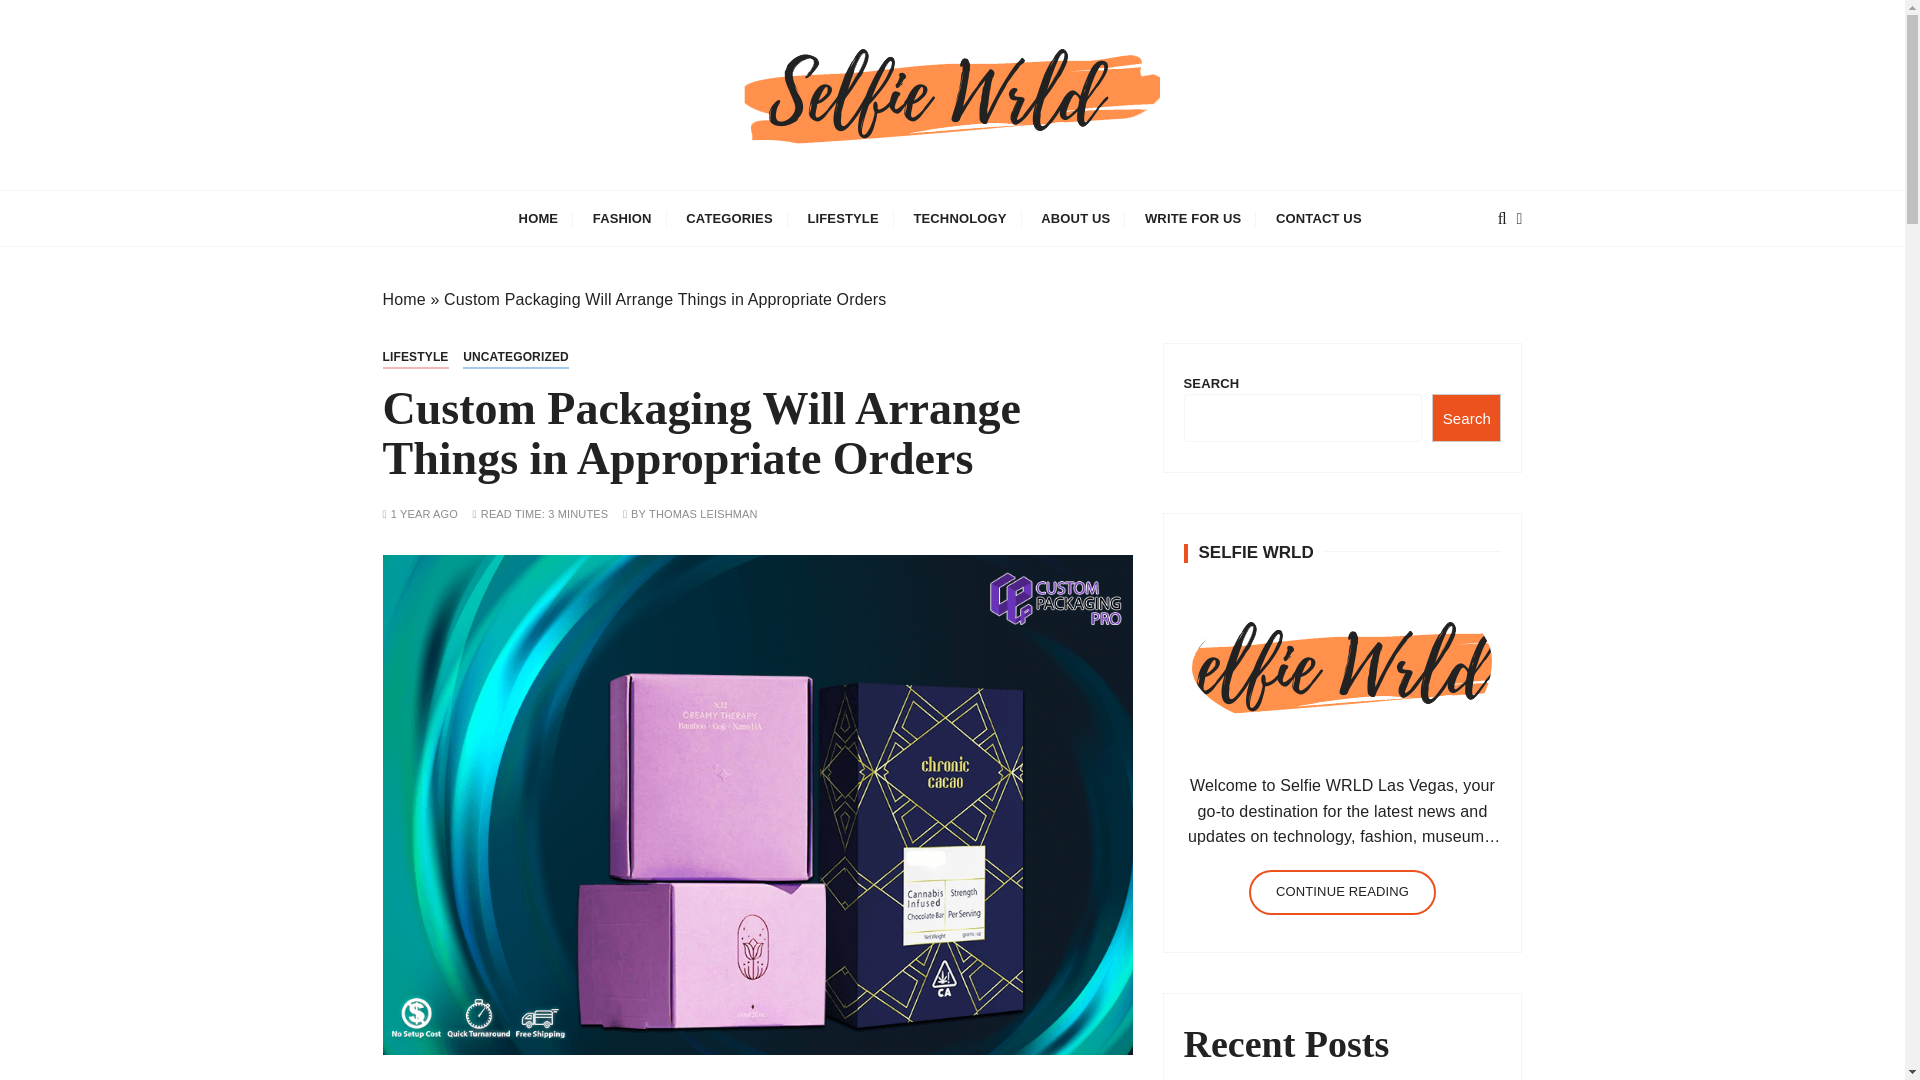 The width and height of the screenshot is (1920, 1080). I want to click on ABOUT US, so click(1075, 218).